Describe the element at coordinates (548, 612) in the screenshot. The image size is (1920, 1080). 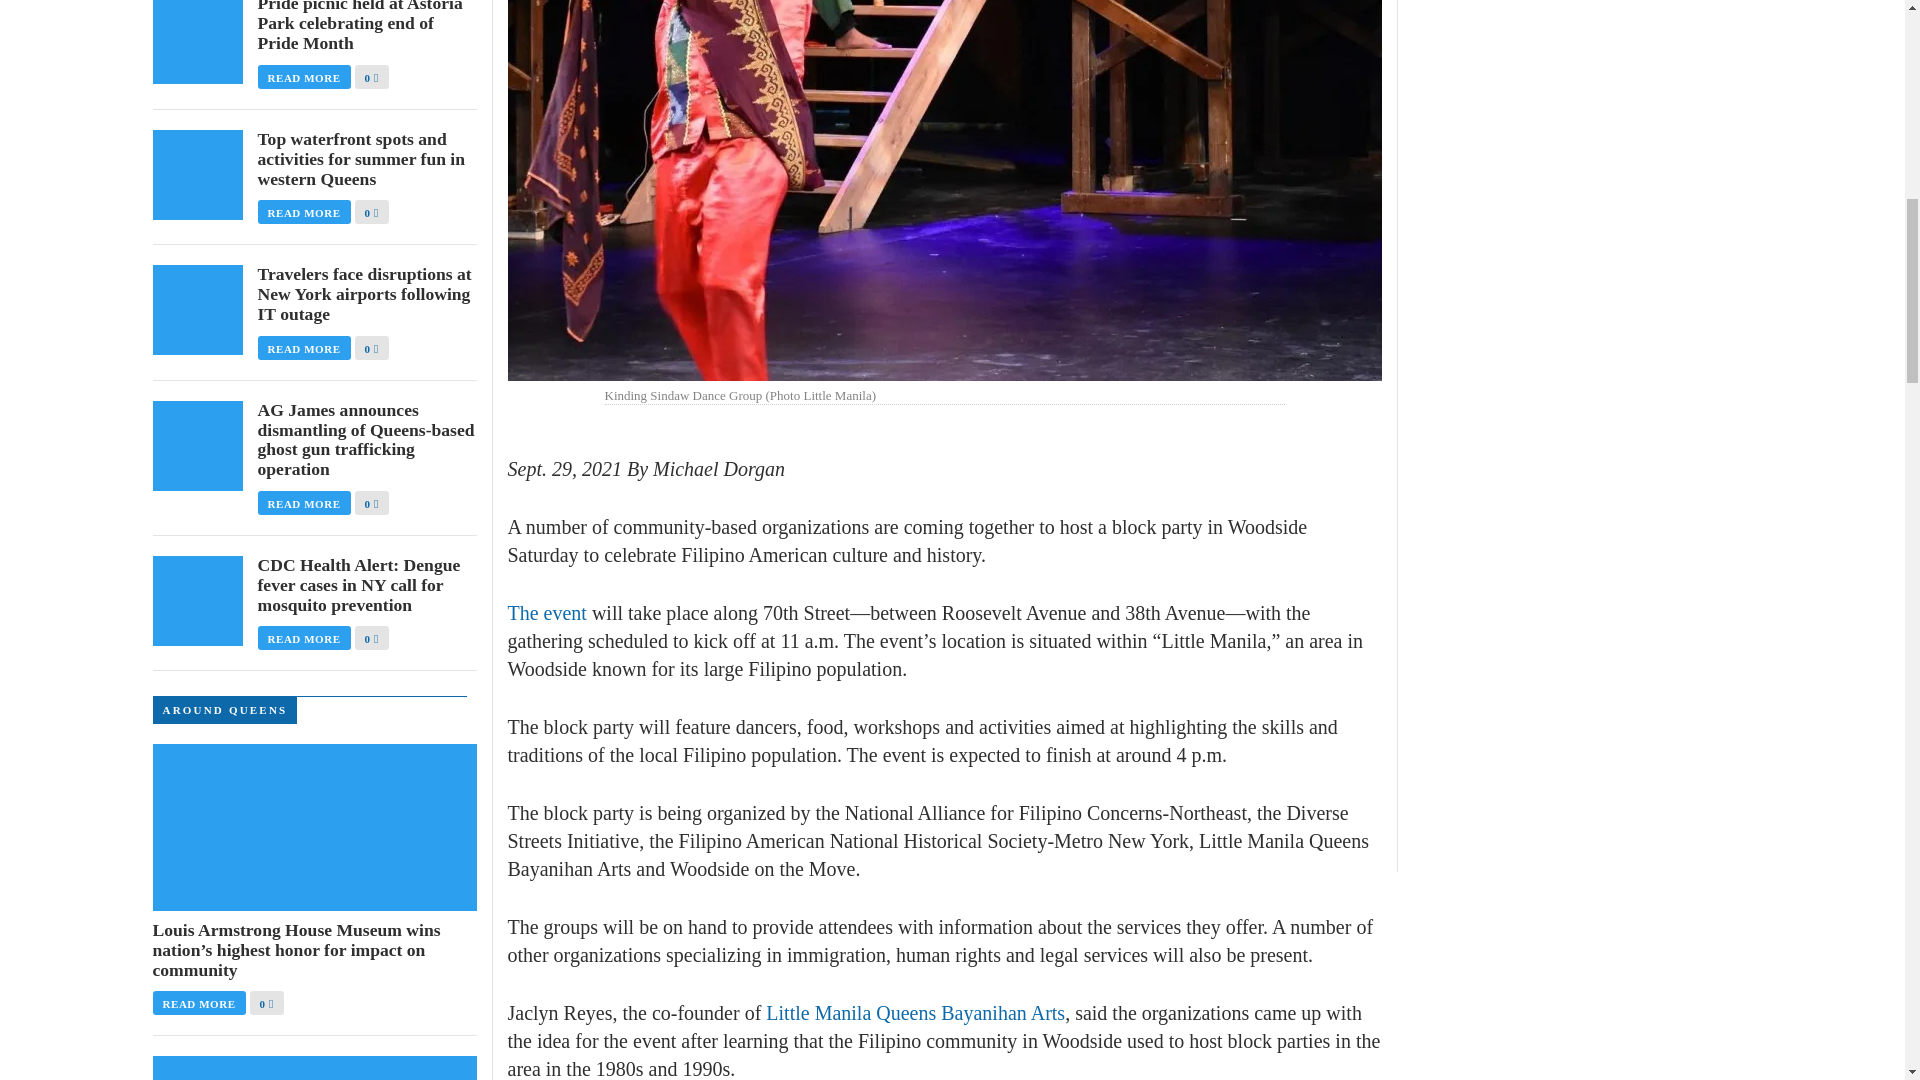
I see `The event` at that location.